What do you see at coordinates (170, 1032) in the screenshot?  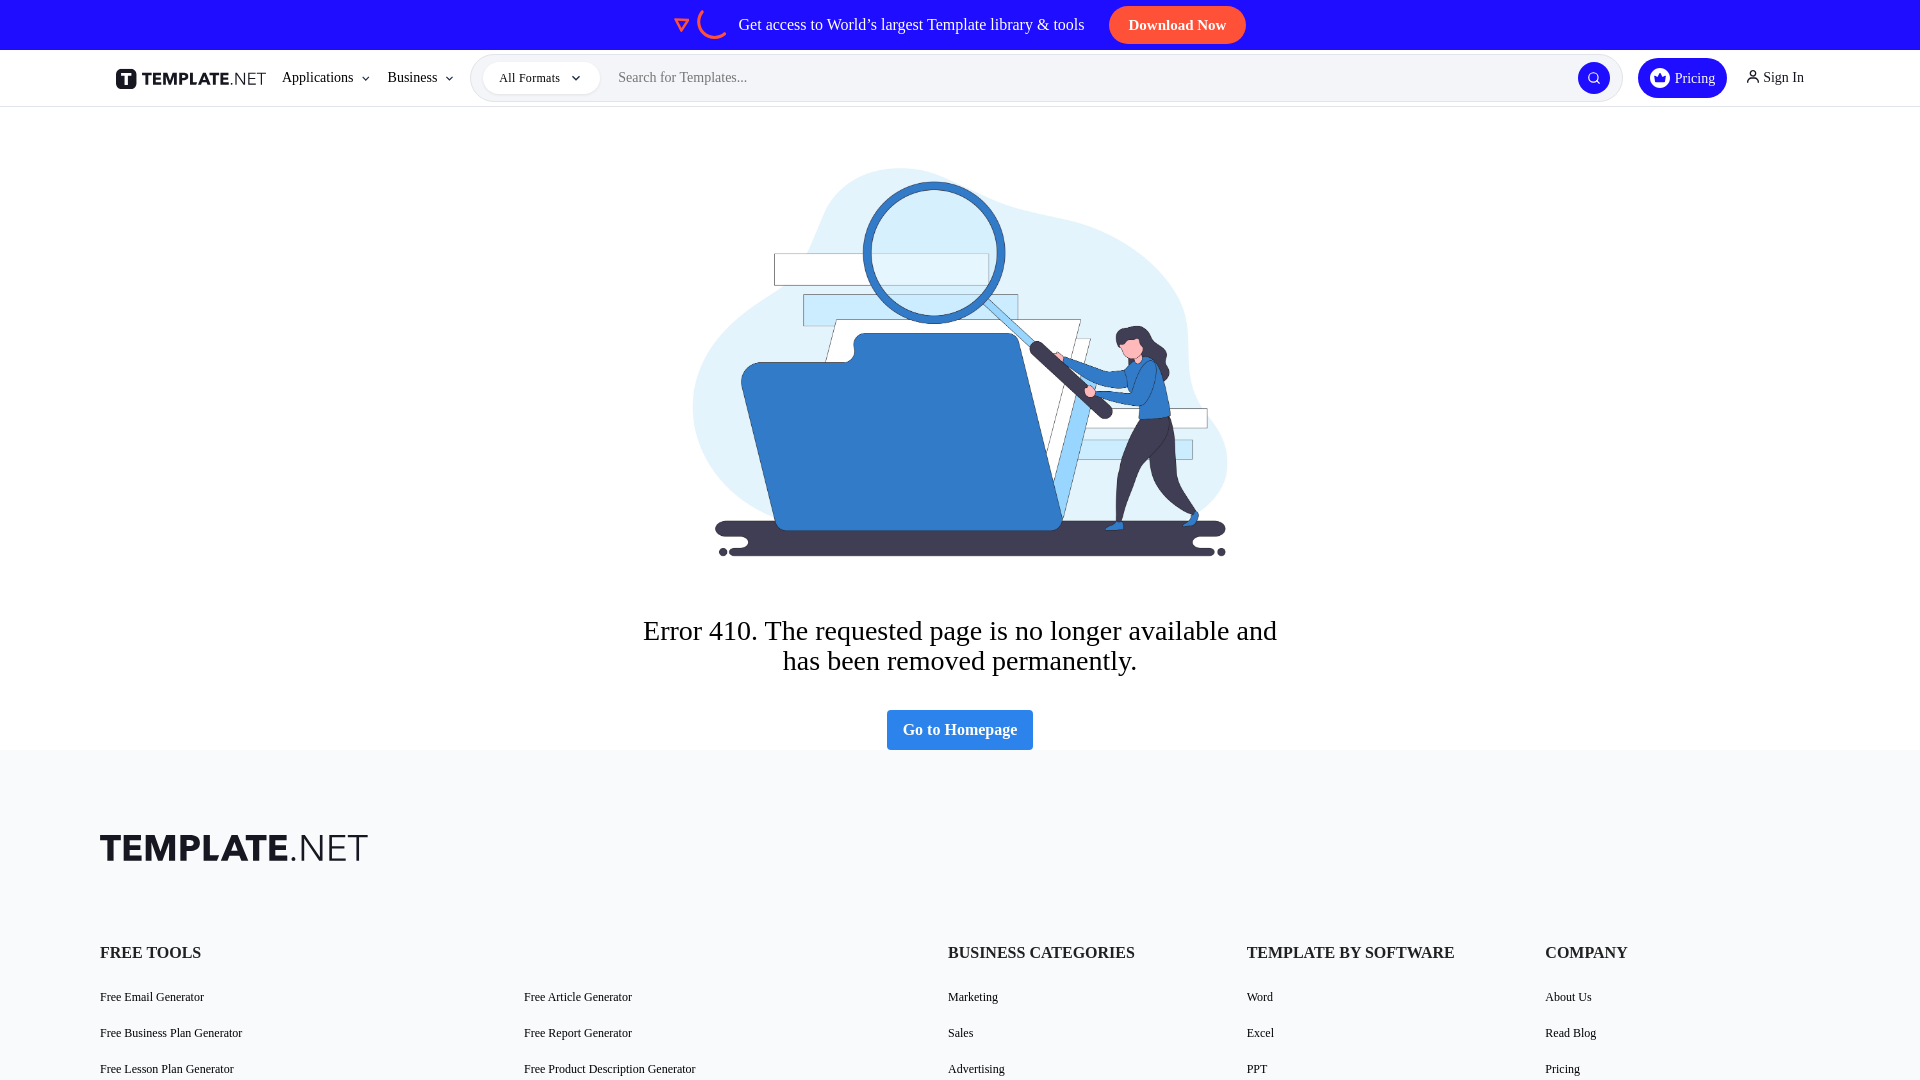 I see `Free Business Plan Generator` at bounding box center [170, 1032].